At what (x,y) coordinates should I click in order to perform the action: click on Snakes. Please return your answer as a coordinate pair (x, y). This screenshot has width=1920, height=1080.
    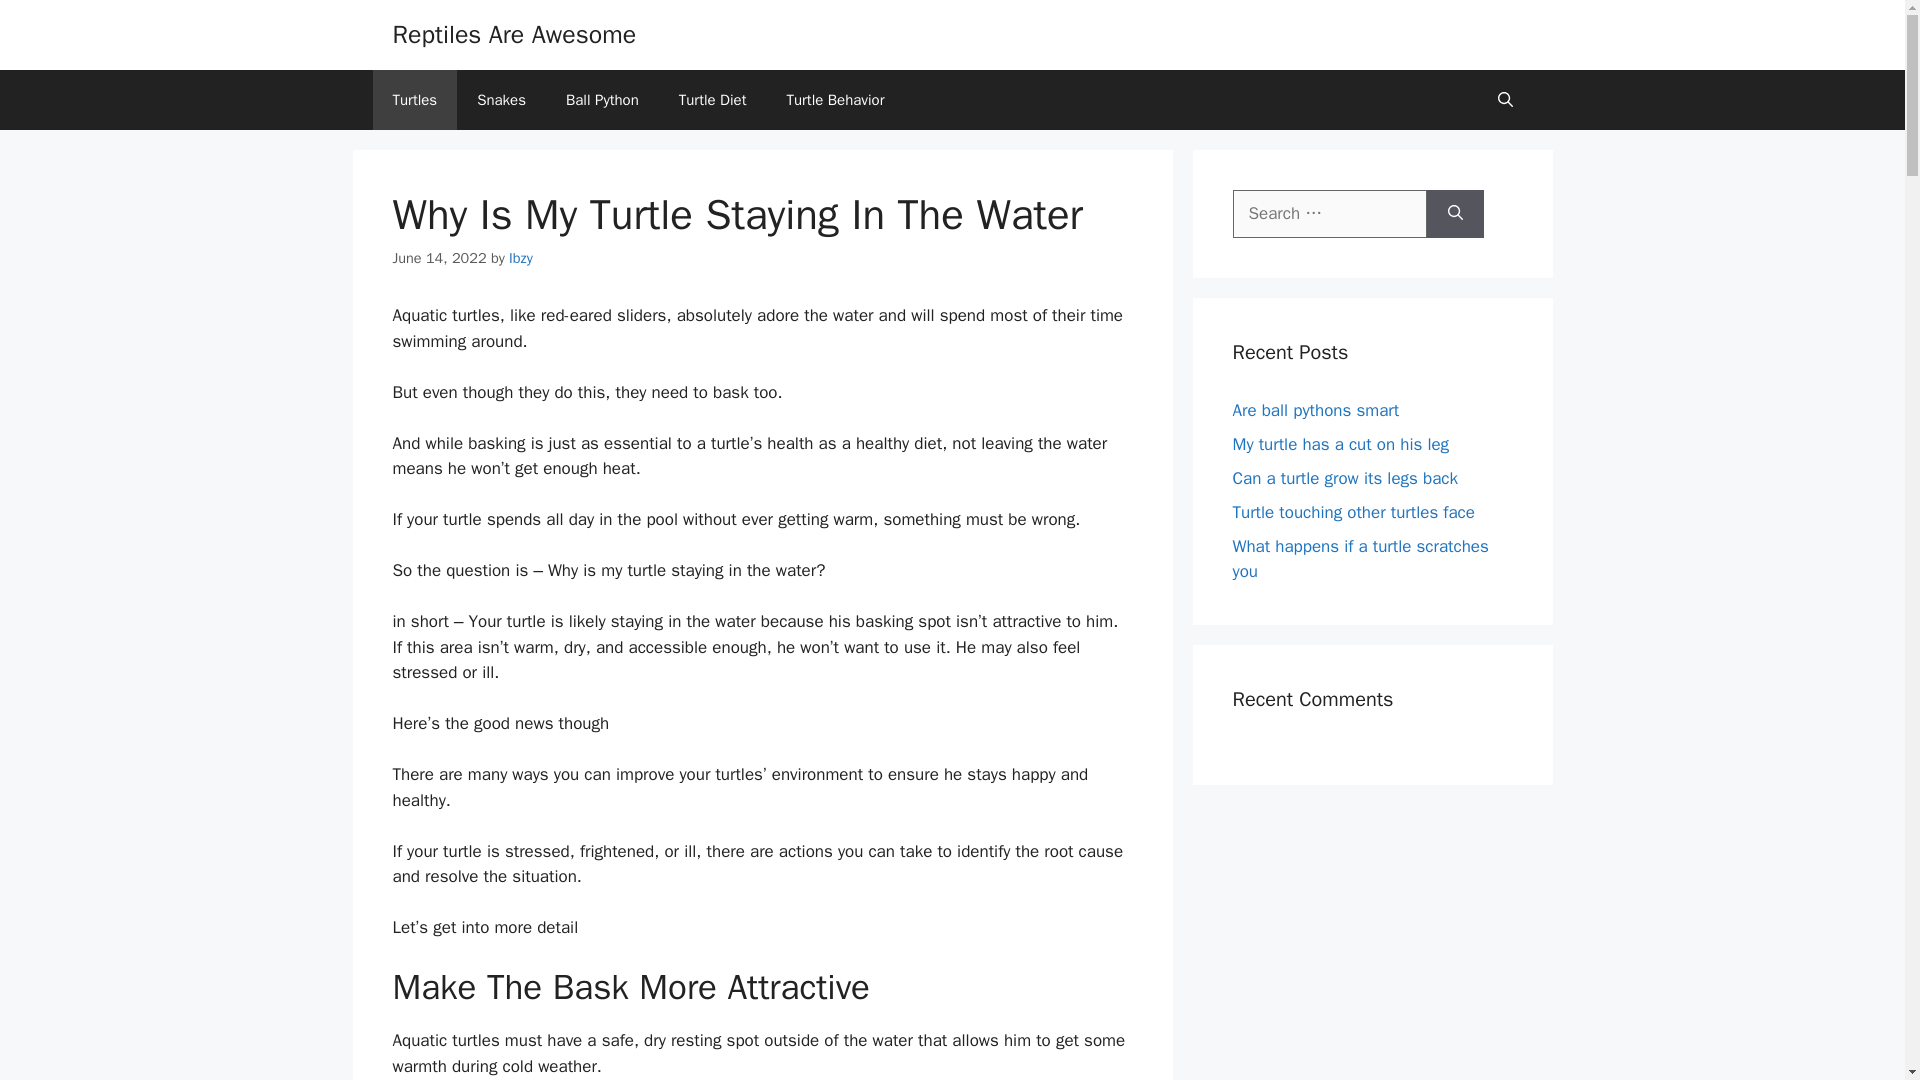
    Looking at the image, I should click on (500, 100).